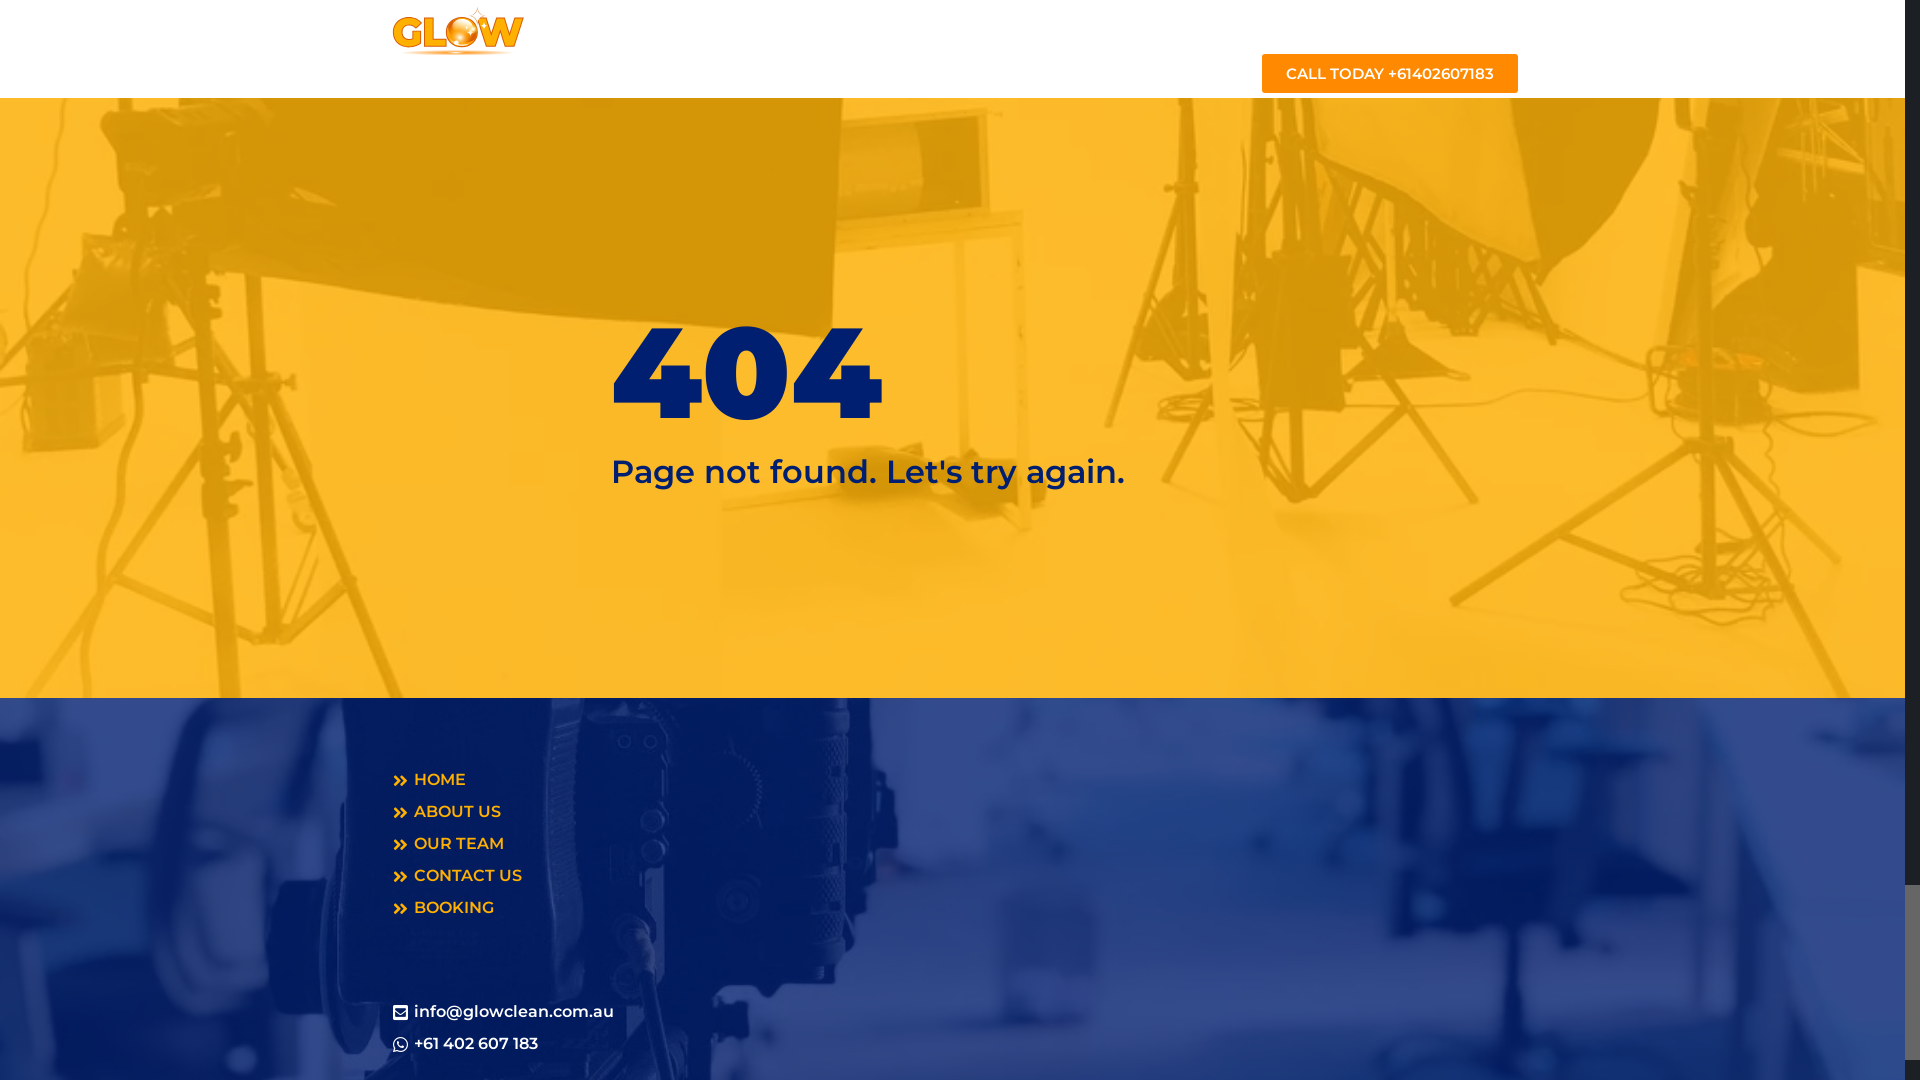 The height and width of the screenshot is (1080, 1920). What do you see at coordinates (952, 1044) in the screenshot?
I see `+61 402 607 183` at bounding box center [952, 1044].